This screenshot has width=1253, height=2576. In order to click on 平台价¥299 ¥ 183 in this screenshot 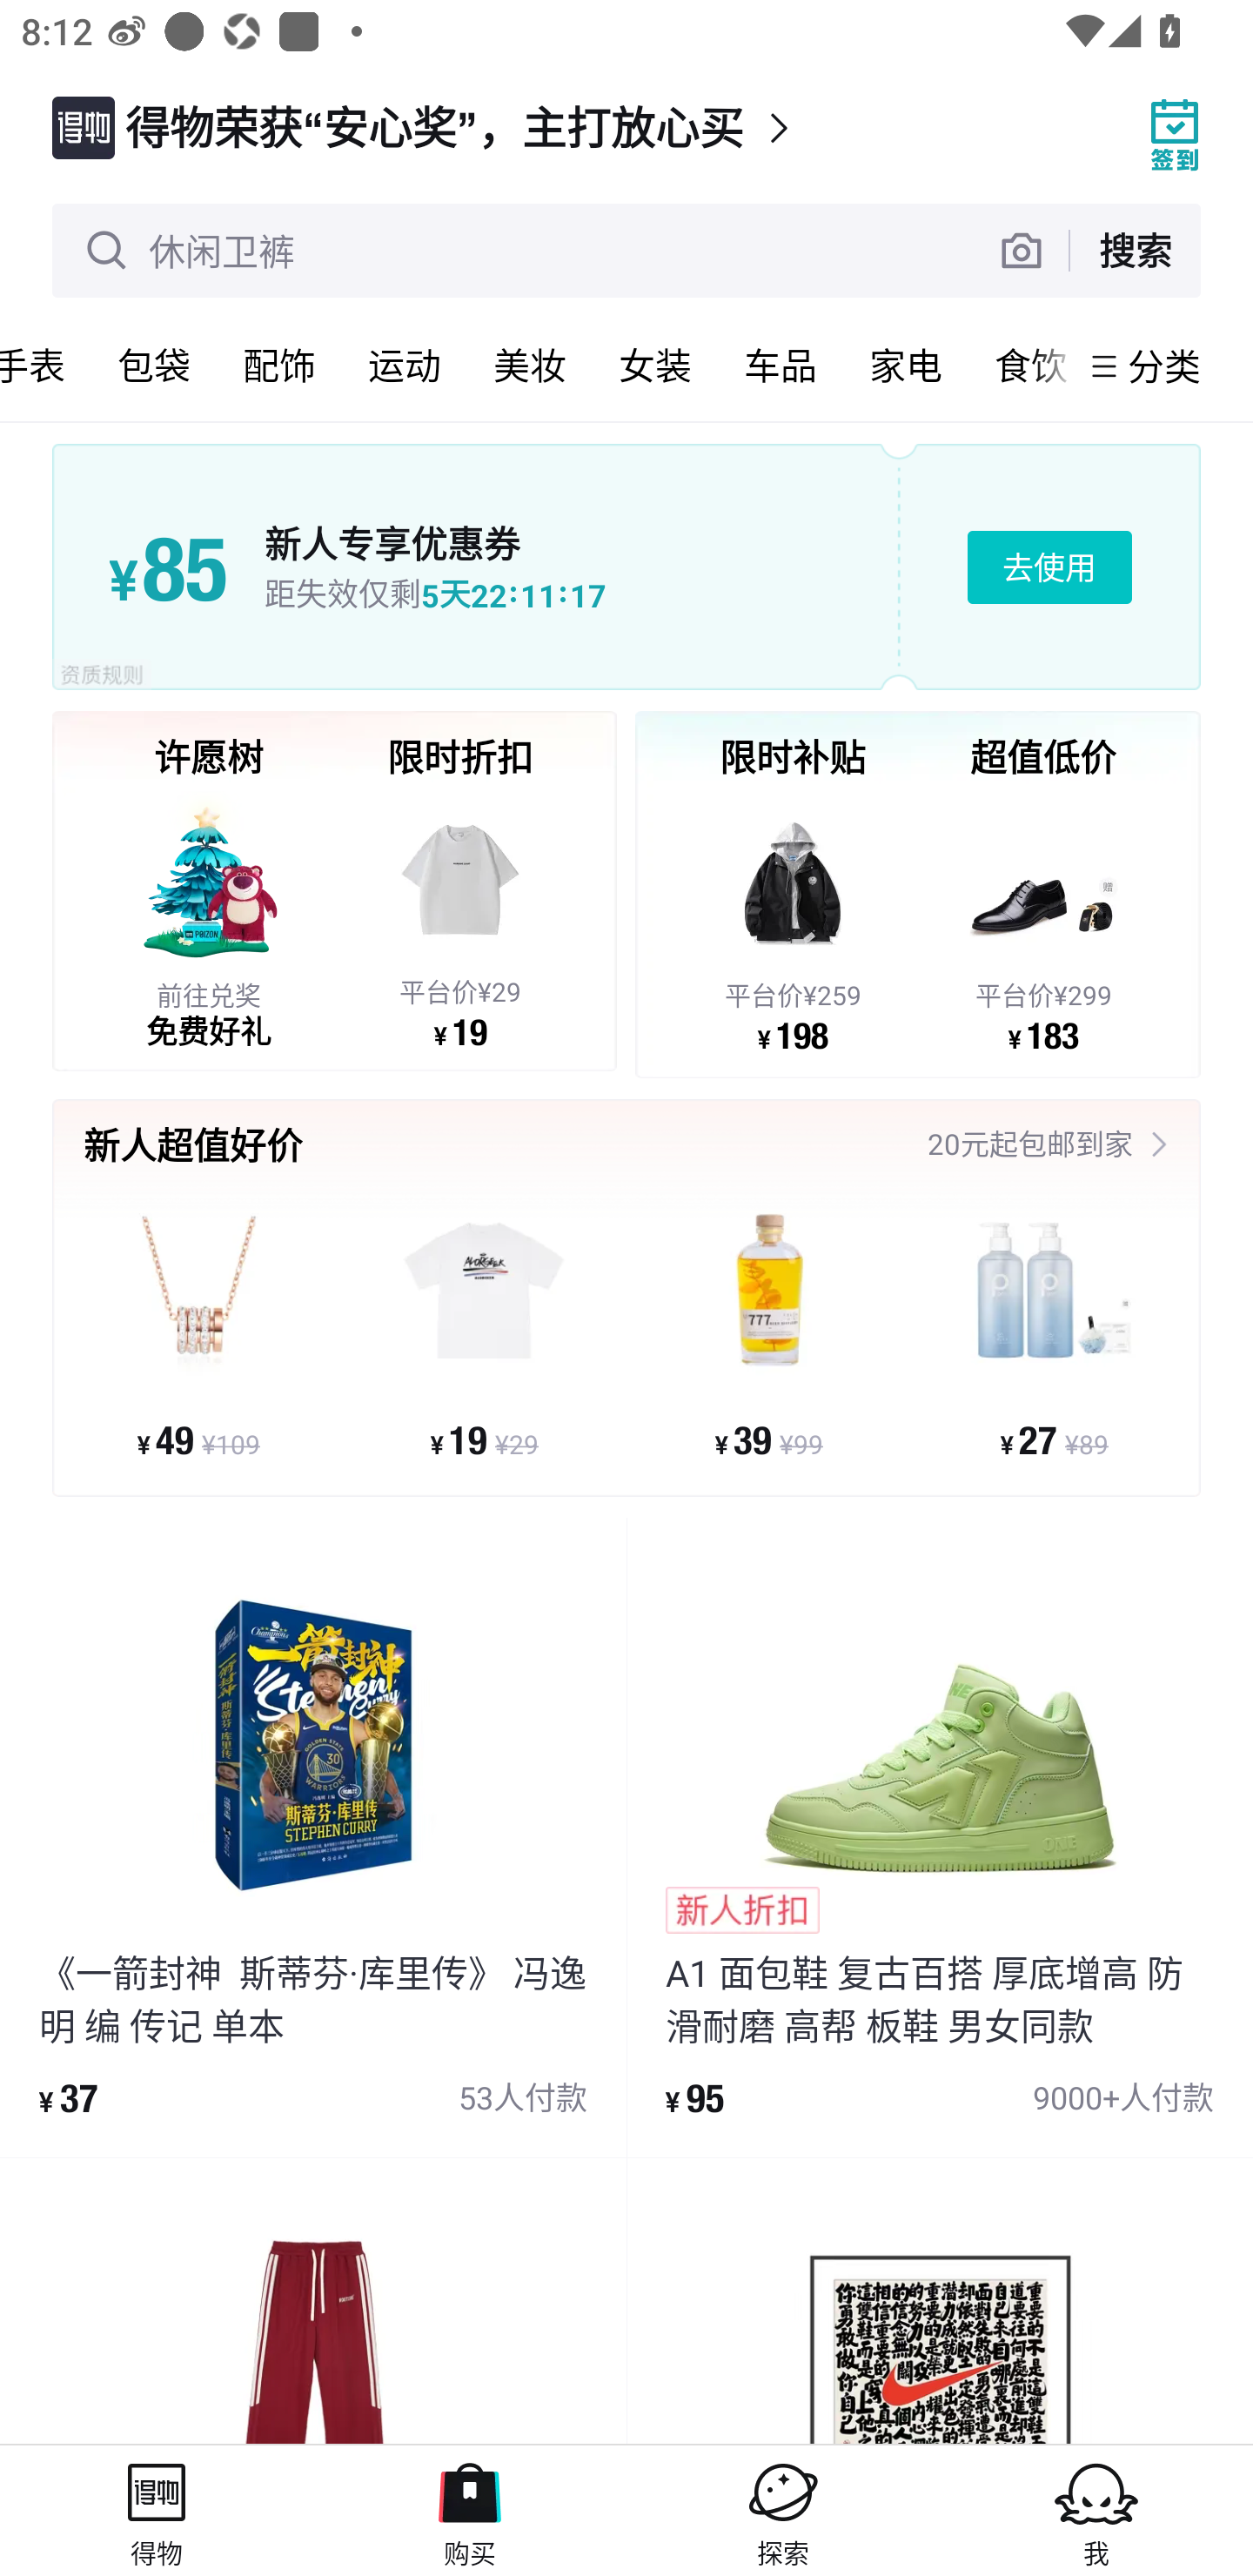, I will do `click(1043, 922)`.